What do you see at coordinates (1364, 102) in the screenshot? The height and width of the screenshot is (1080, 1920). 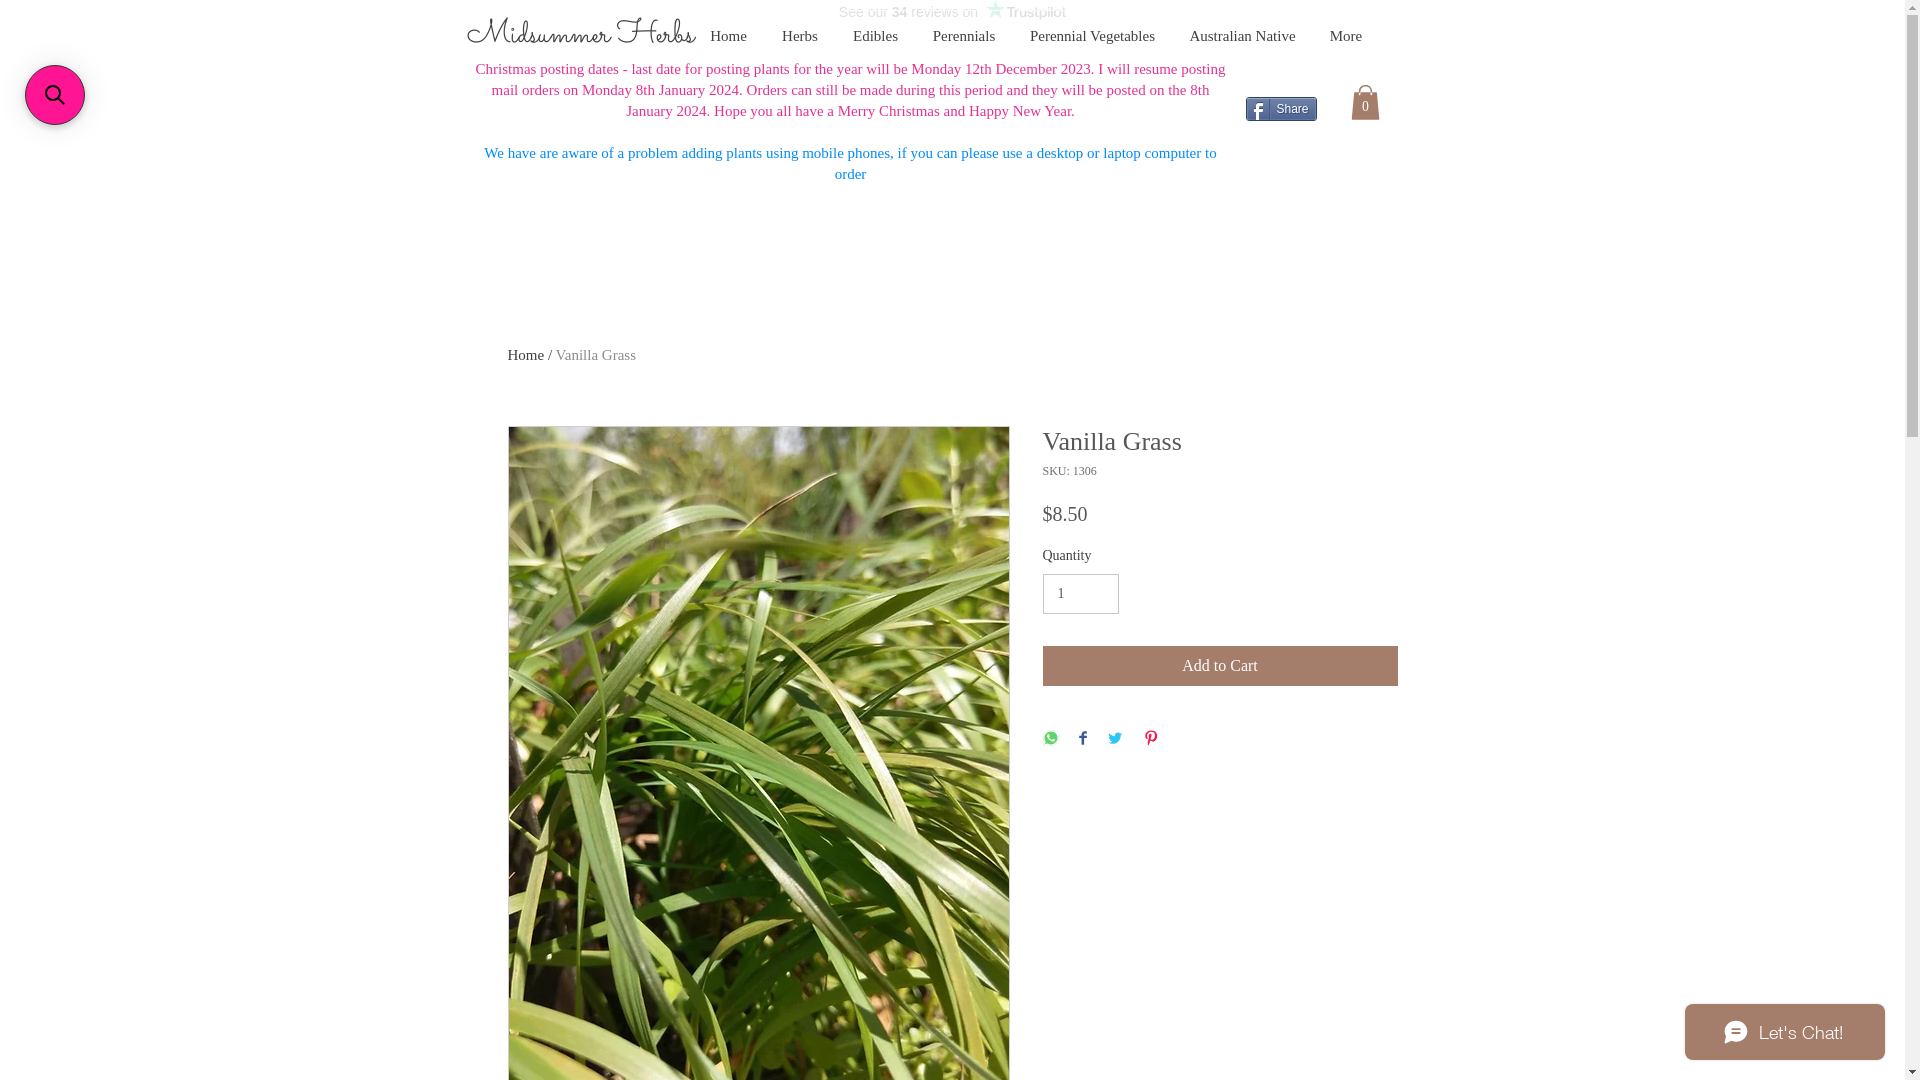 I see `0` at bounding box center [1364, 102].